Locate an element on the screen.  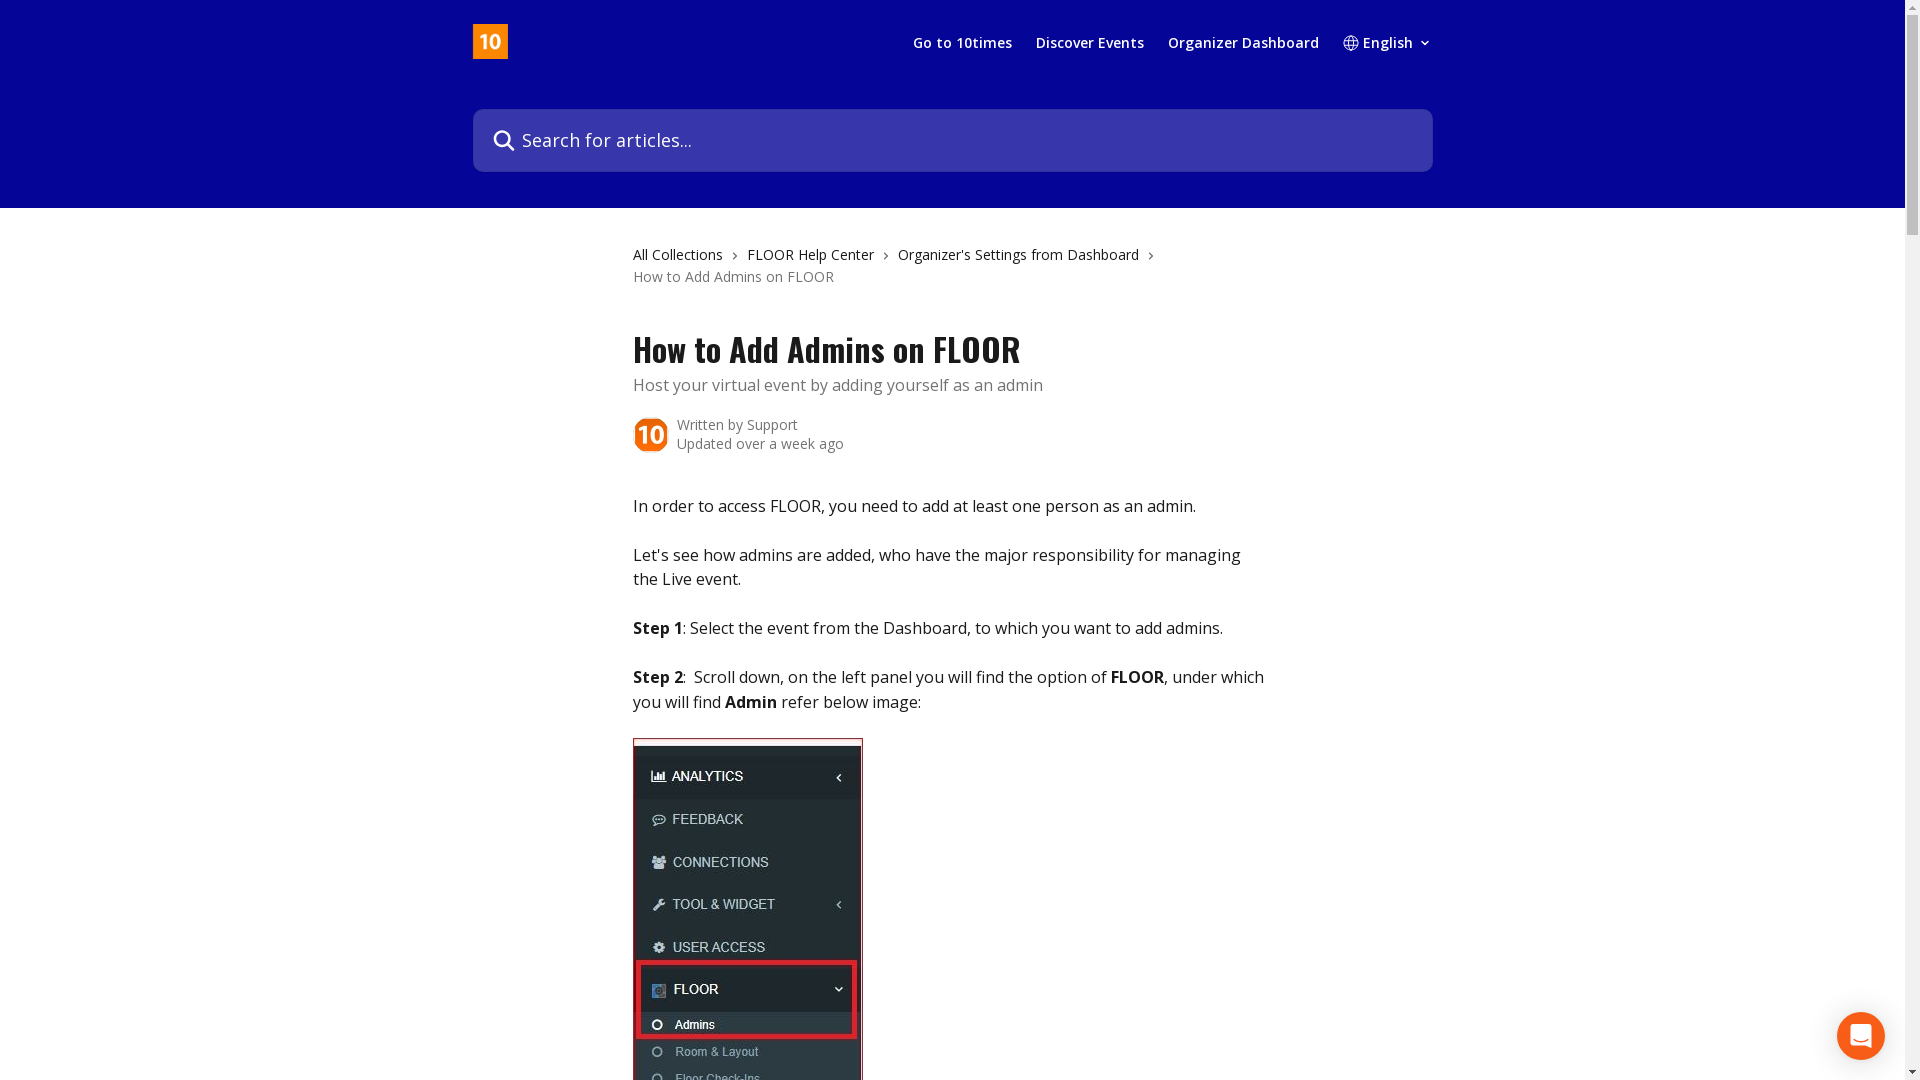
FLOOR Help Center is located at coordinates (814, 255).